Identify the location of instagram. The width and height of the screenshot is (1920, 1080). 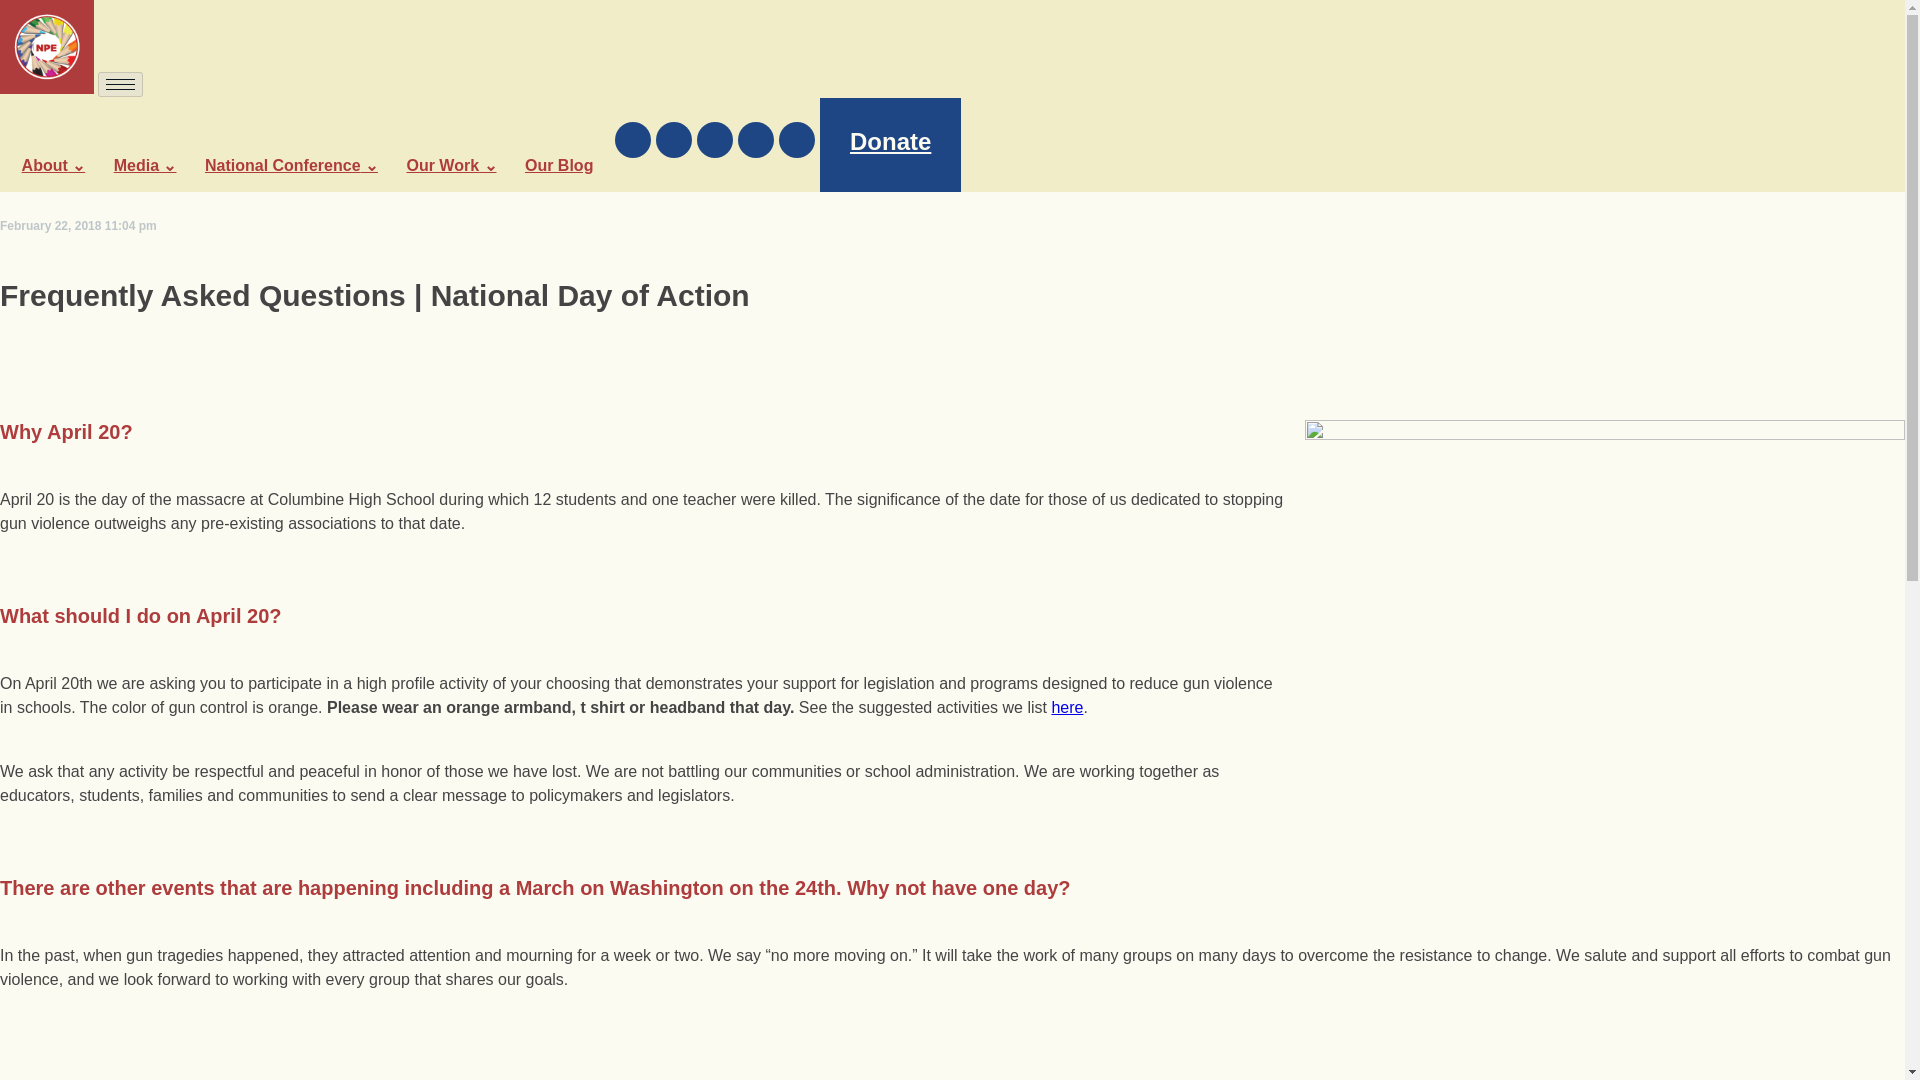
(716, 140).